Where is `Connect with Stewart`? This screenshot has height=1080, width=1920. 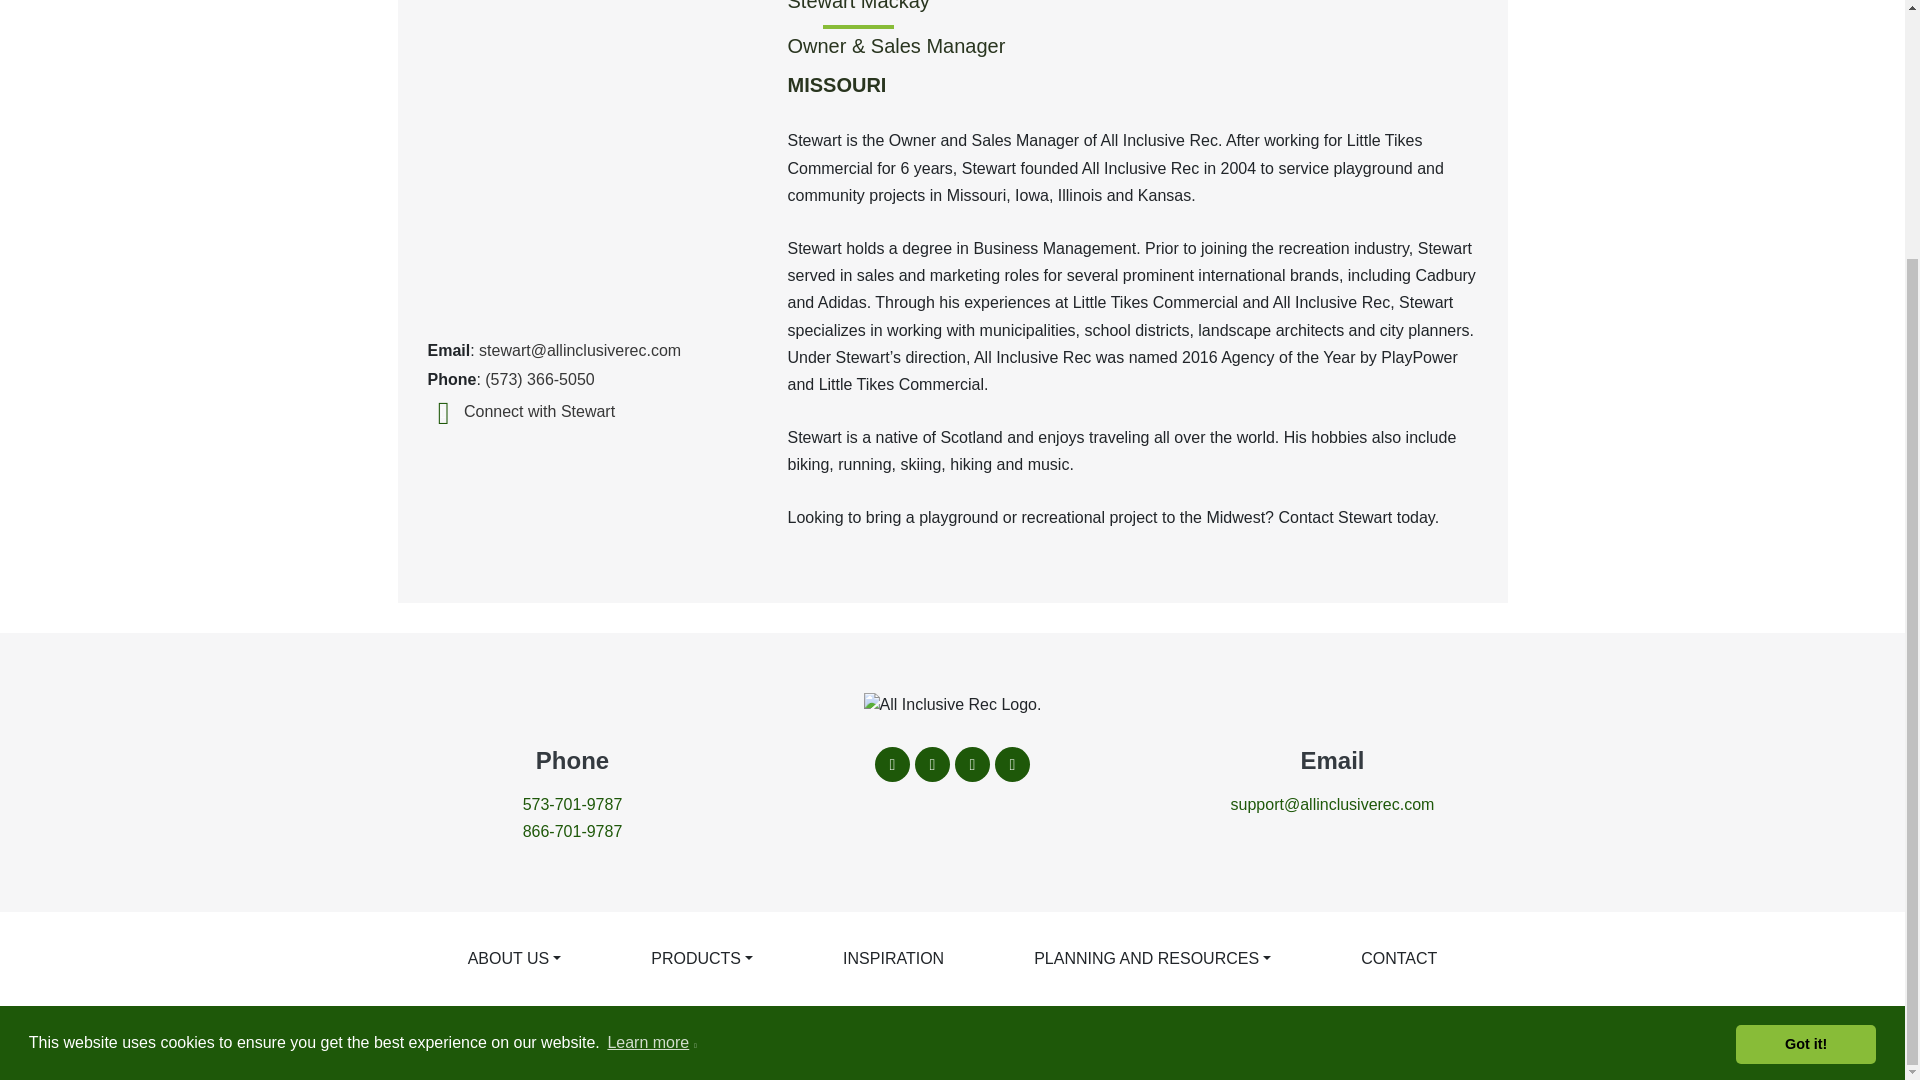
Connect with Stewart is located at coordinates (522, 411).